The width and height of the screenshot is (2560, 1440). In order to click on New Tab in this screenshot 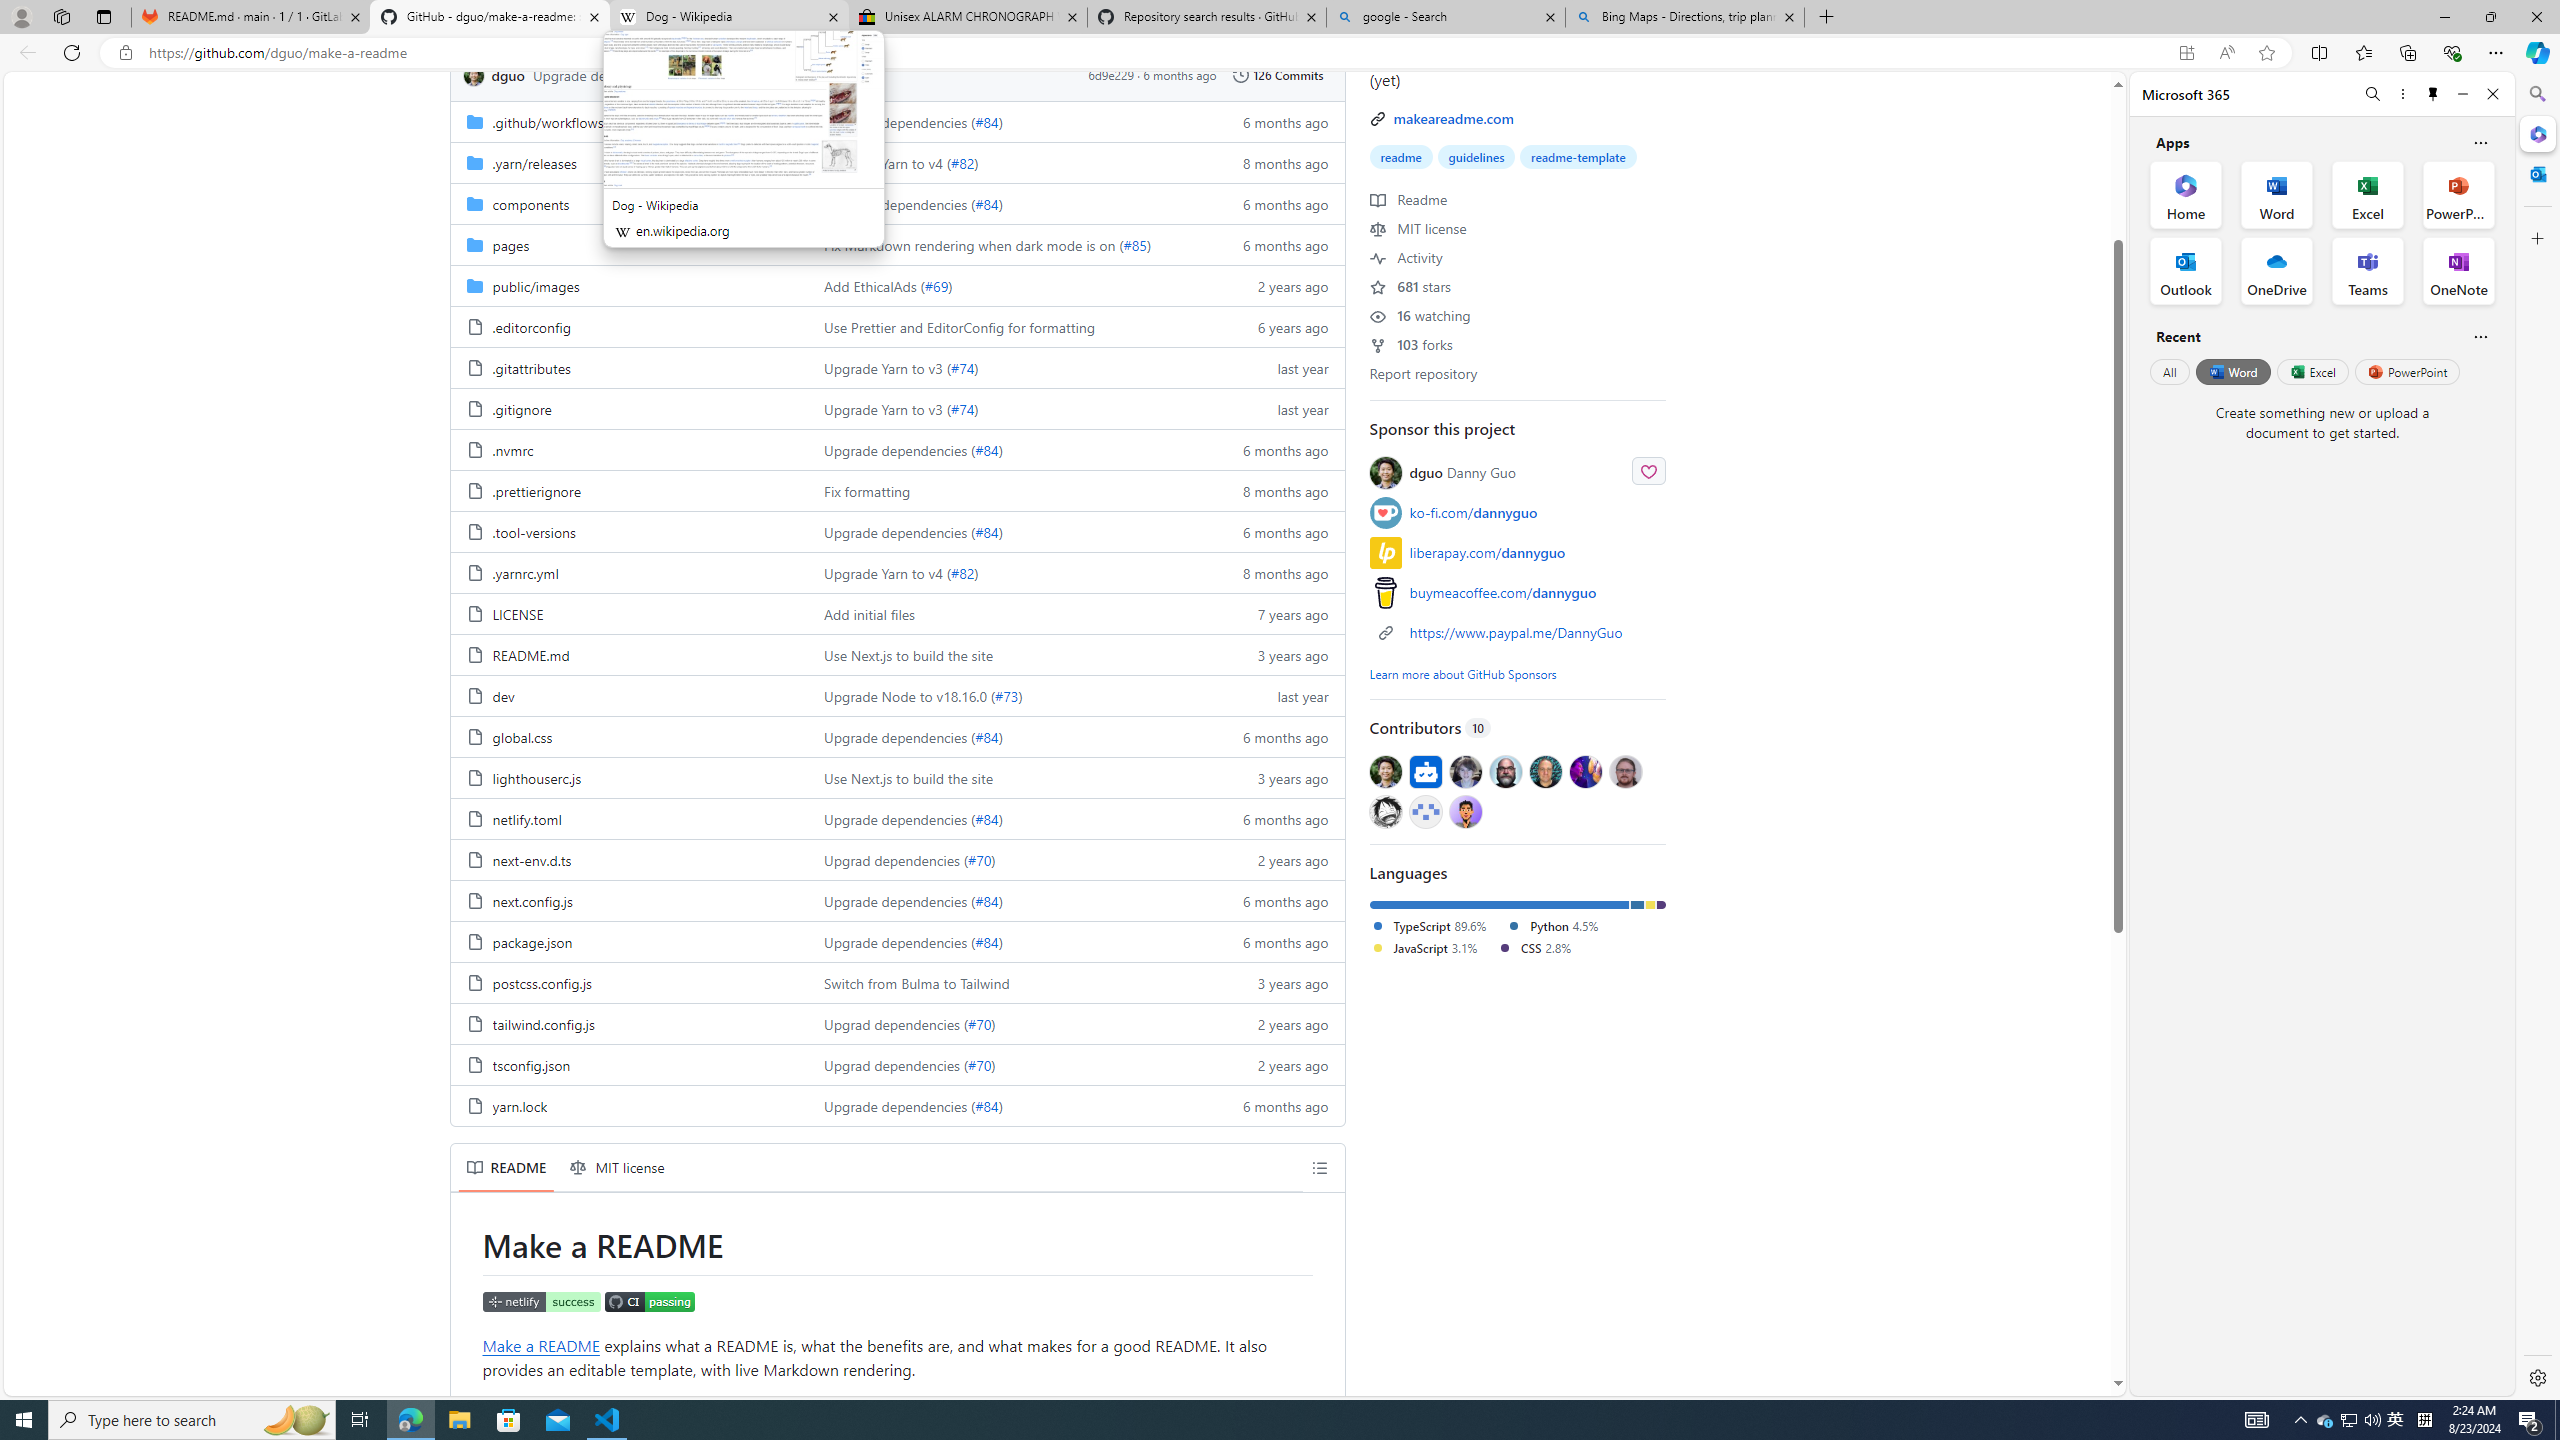, I will do `click(1826, 17)`.